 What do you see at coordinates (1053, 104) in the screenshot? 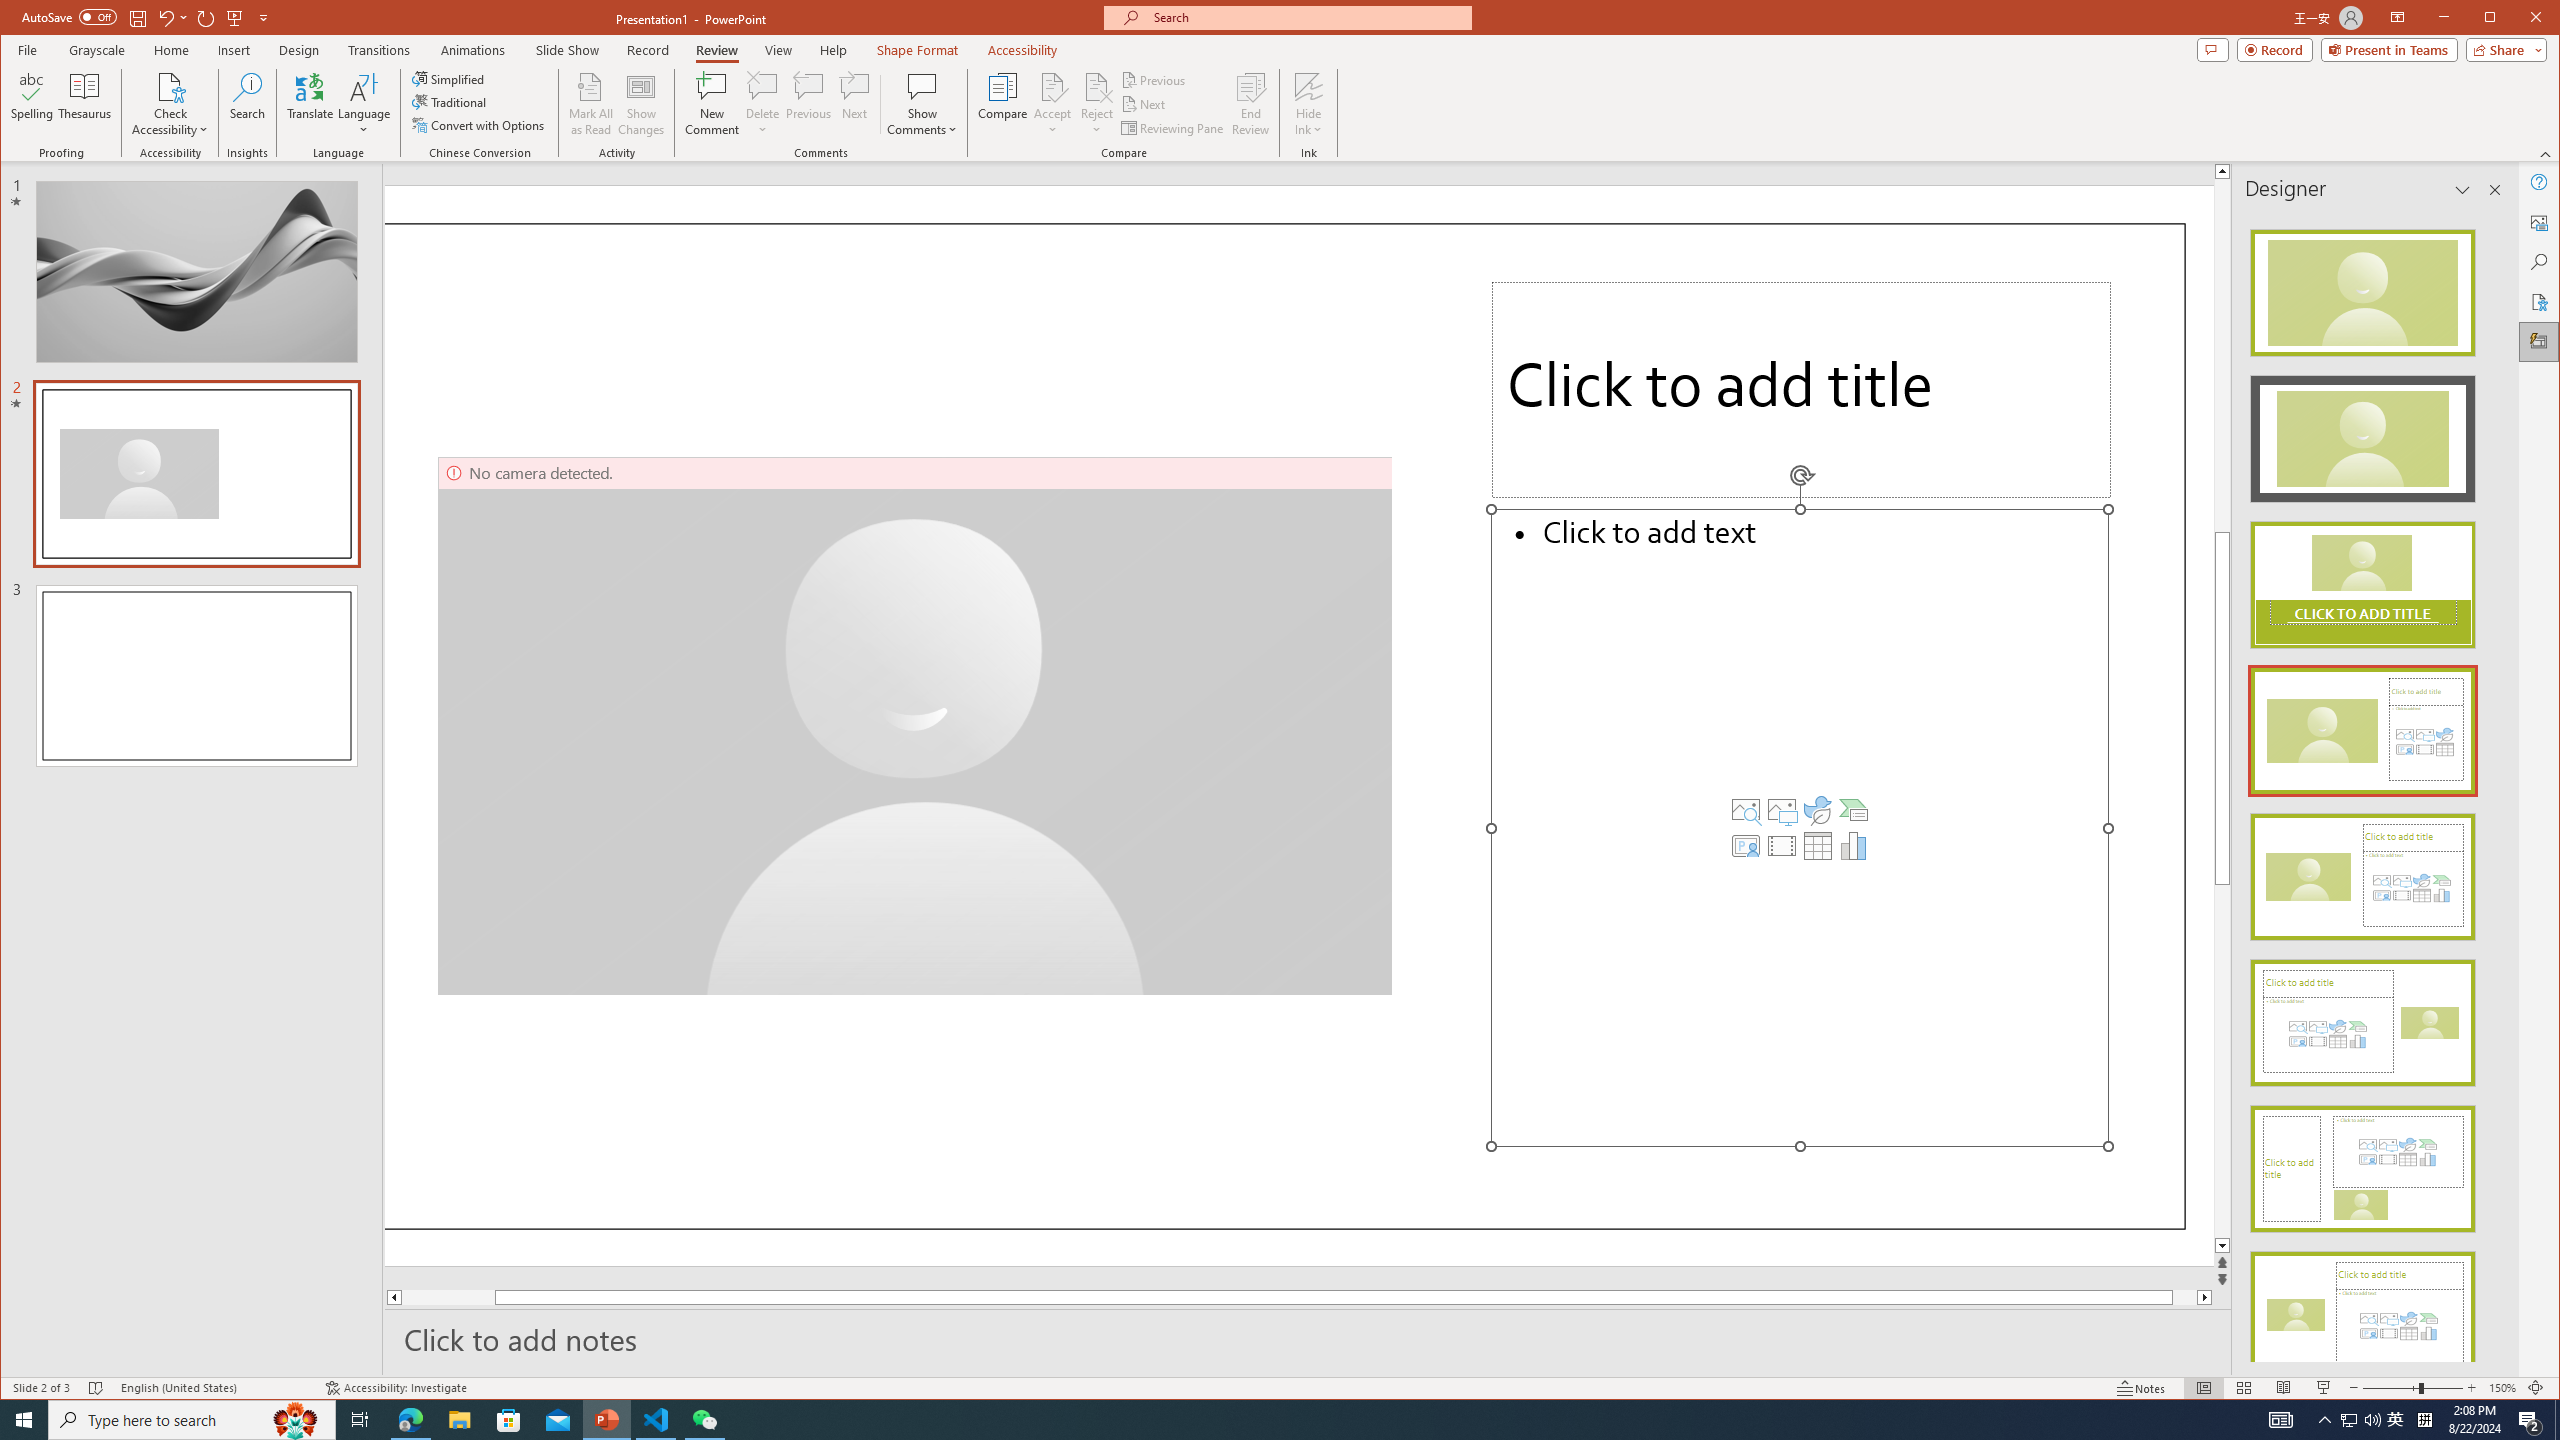
I see `Accept` at bounding box center [1053, 104].